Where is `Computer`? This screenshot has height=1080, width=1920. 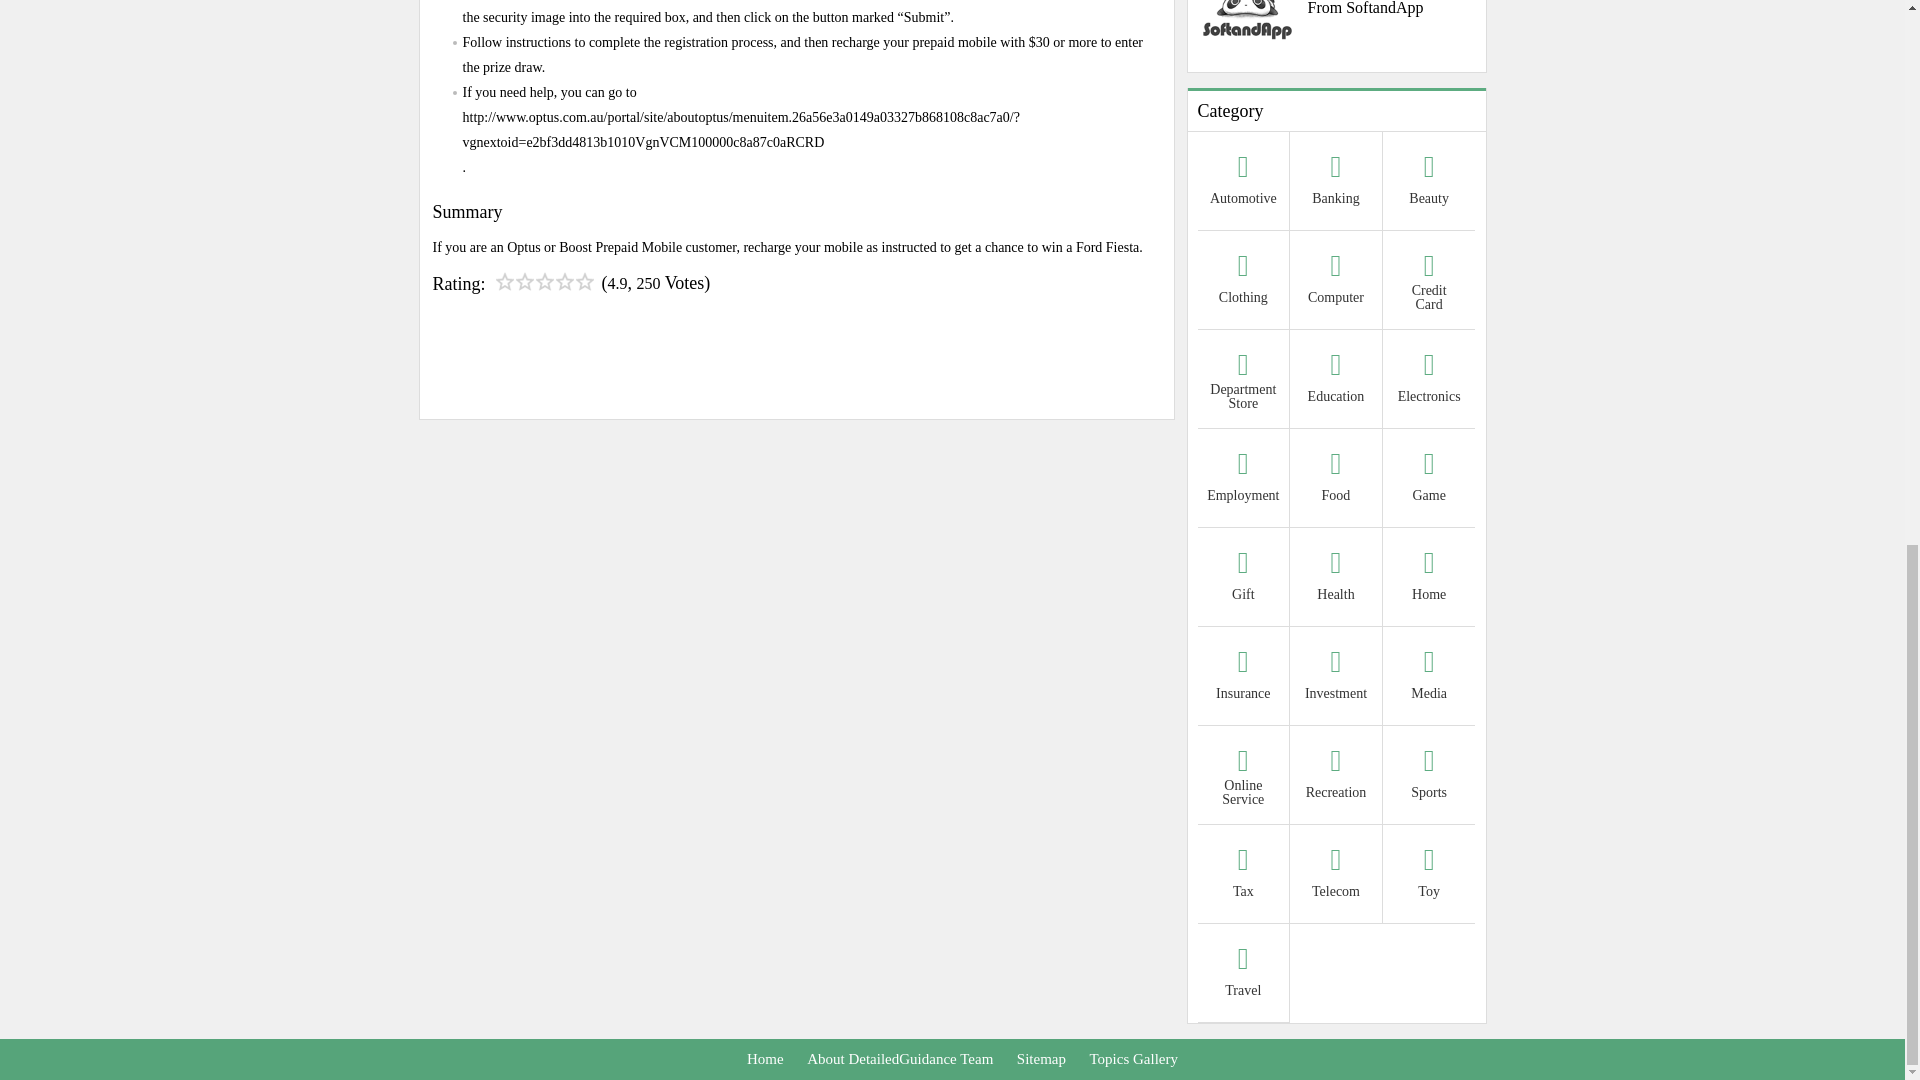 Computer is located at coordinates (1336, 282).